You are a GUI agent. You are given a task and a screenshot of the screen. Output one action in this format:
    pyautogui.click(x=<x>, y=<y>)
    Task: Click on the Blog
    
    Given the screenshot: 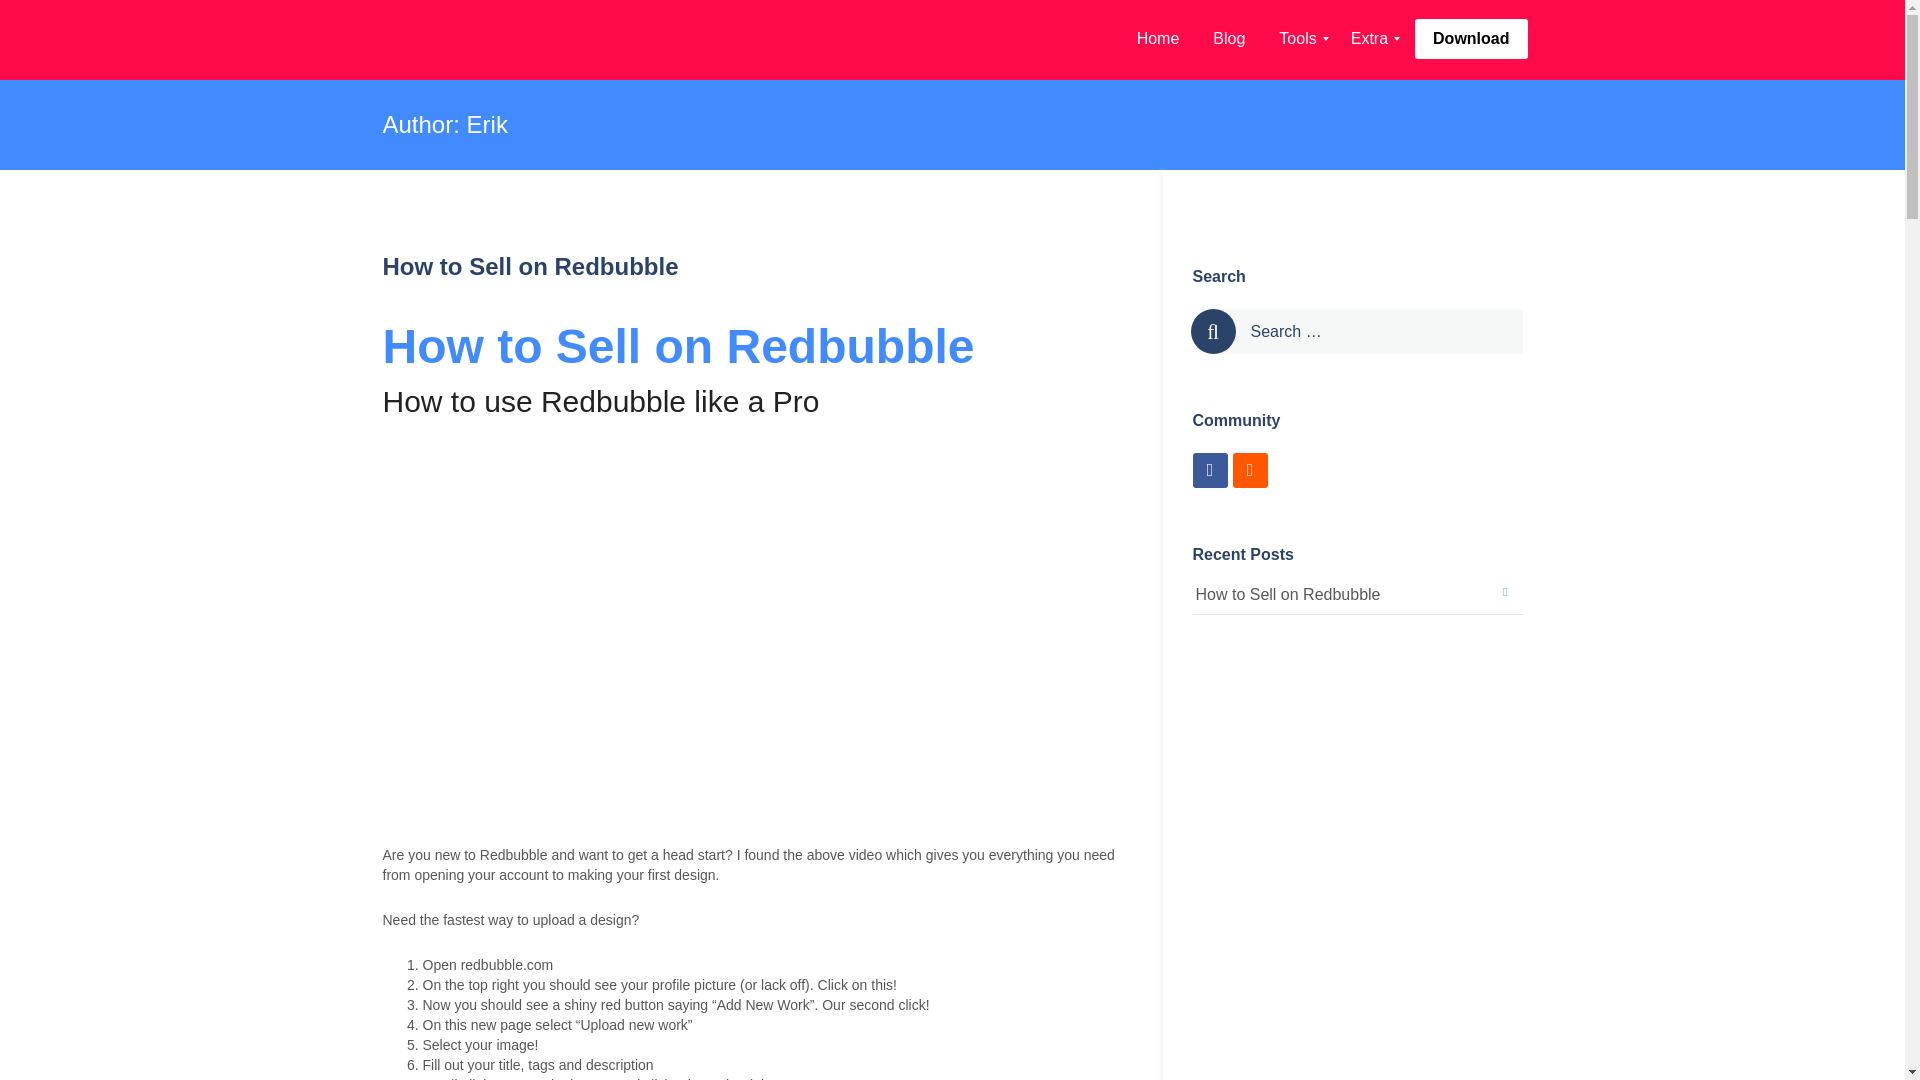 What is the action you would take?
    pyautogui.click(x=1228, y=39)
    